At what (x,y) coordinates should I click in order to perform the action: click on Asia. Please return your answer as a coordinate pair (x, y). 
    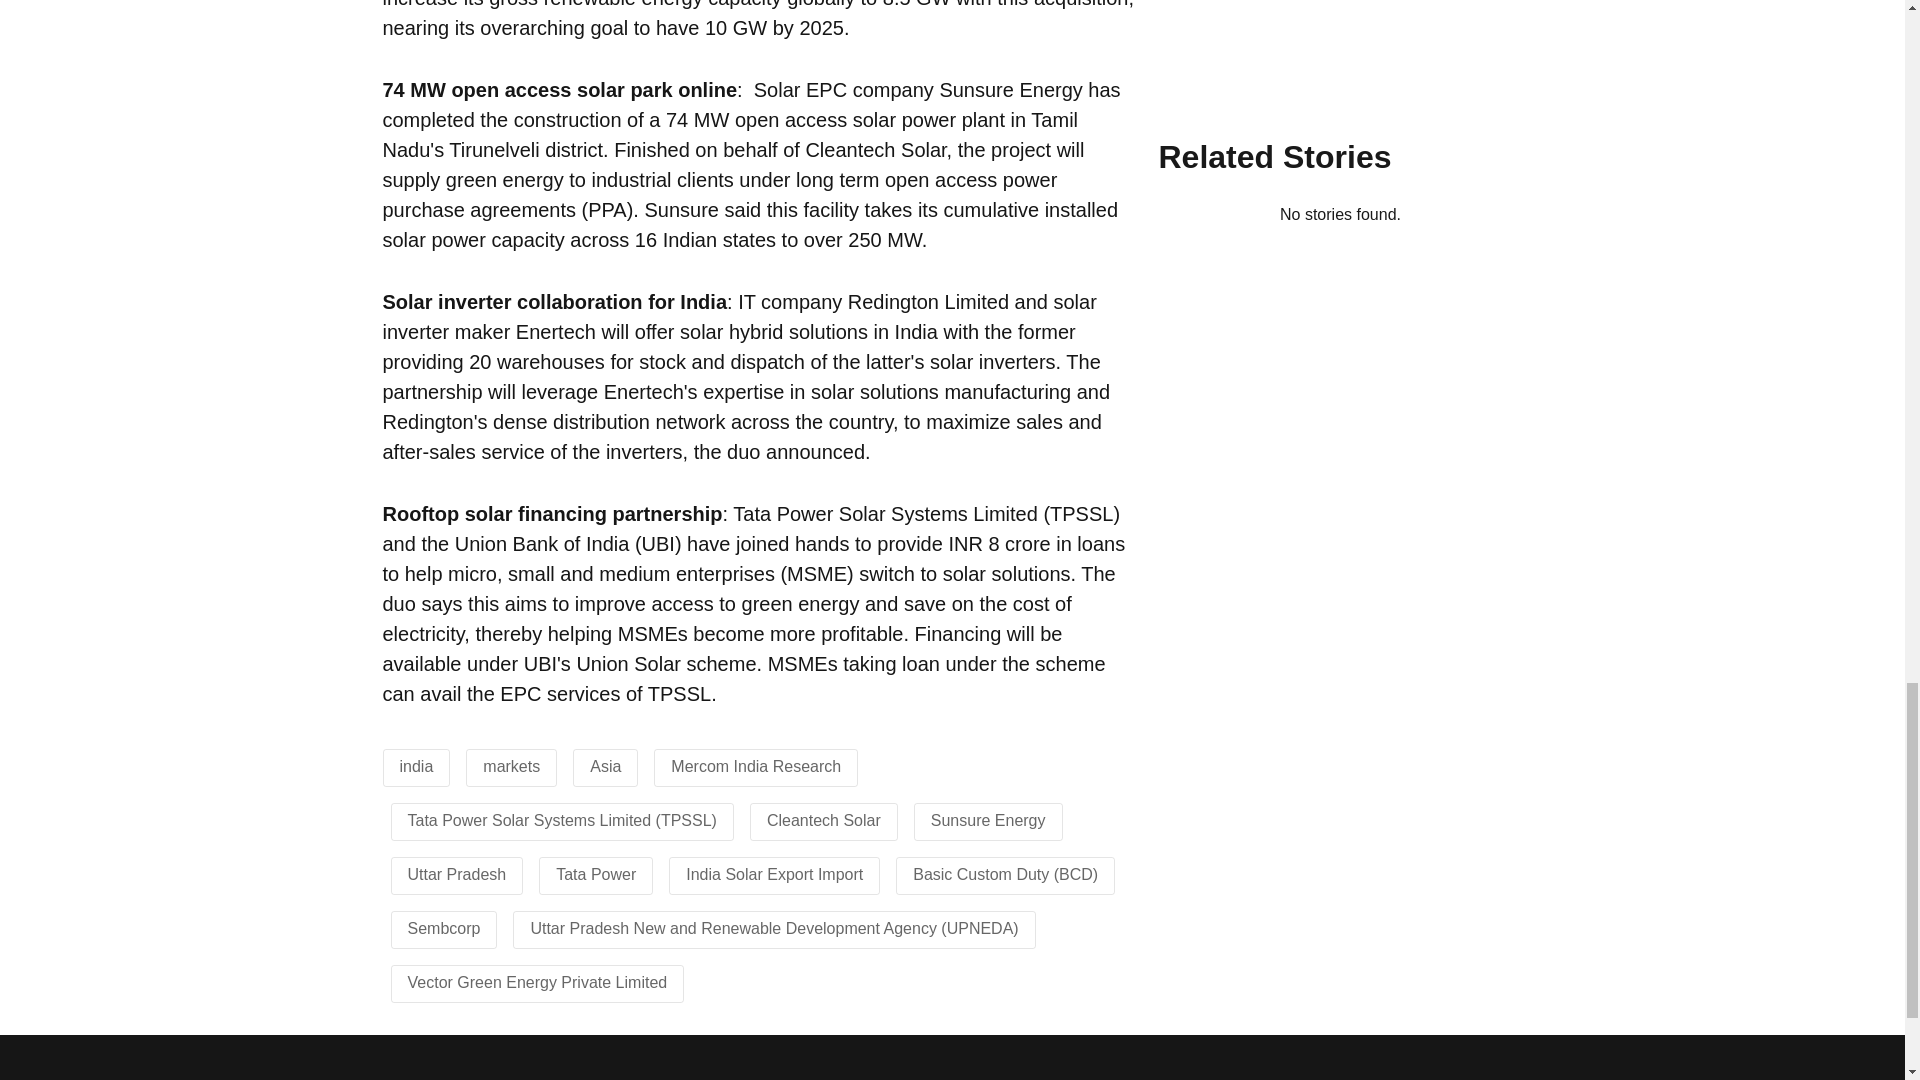
    Looking at the image, I should click on (604, 766).